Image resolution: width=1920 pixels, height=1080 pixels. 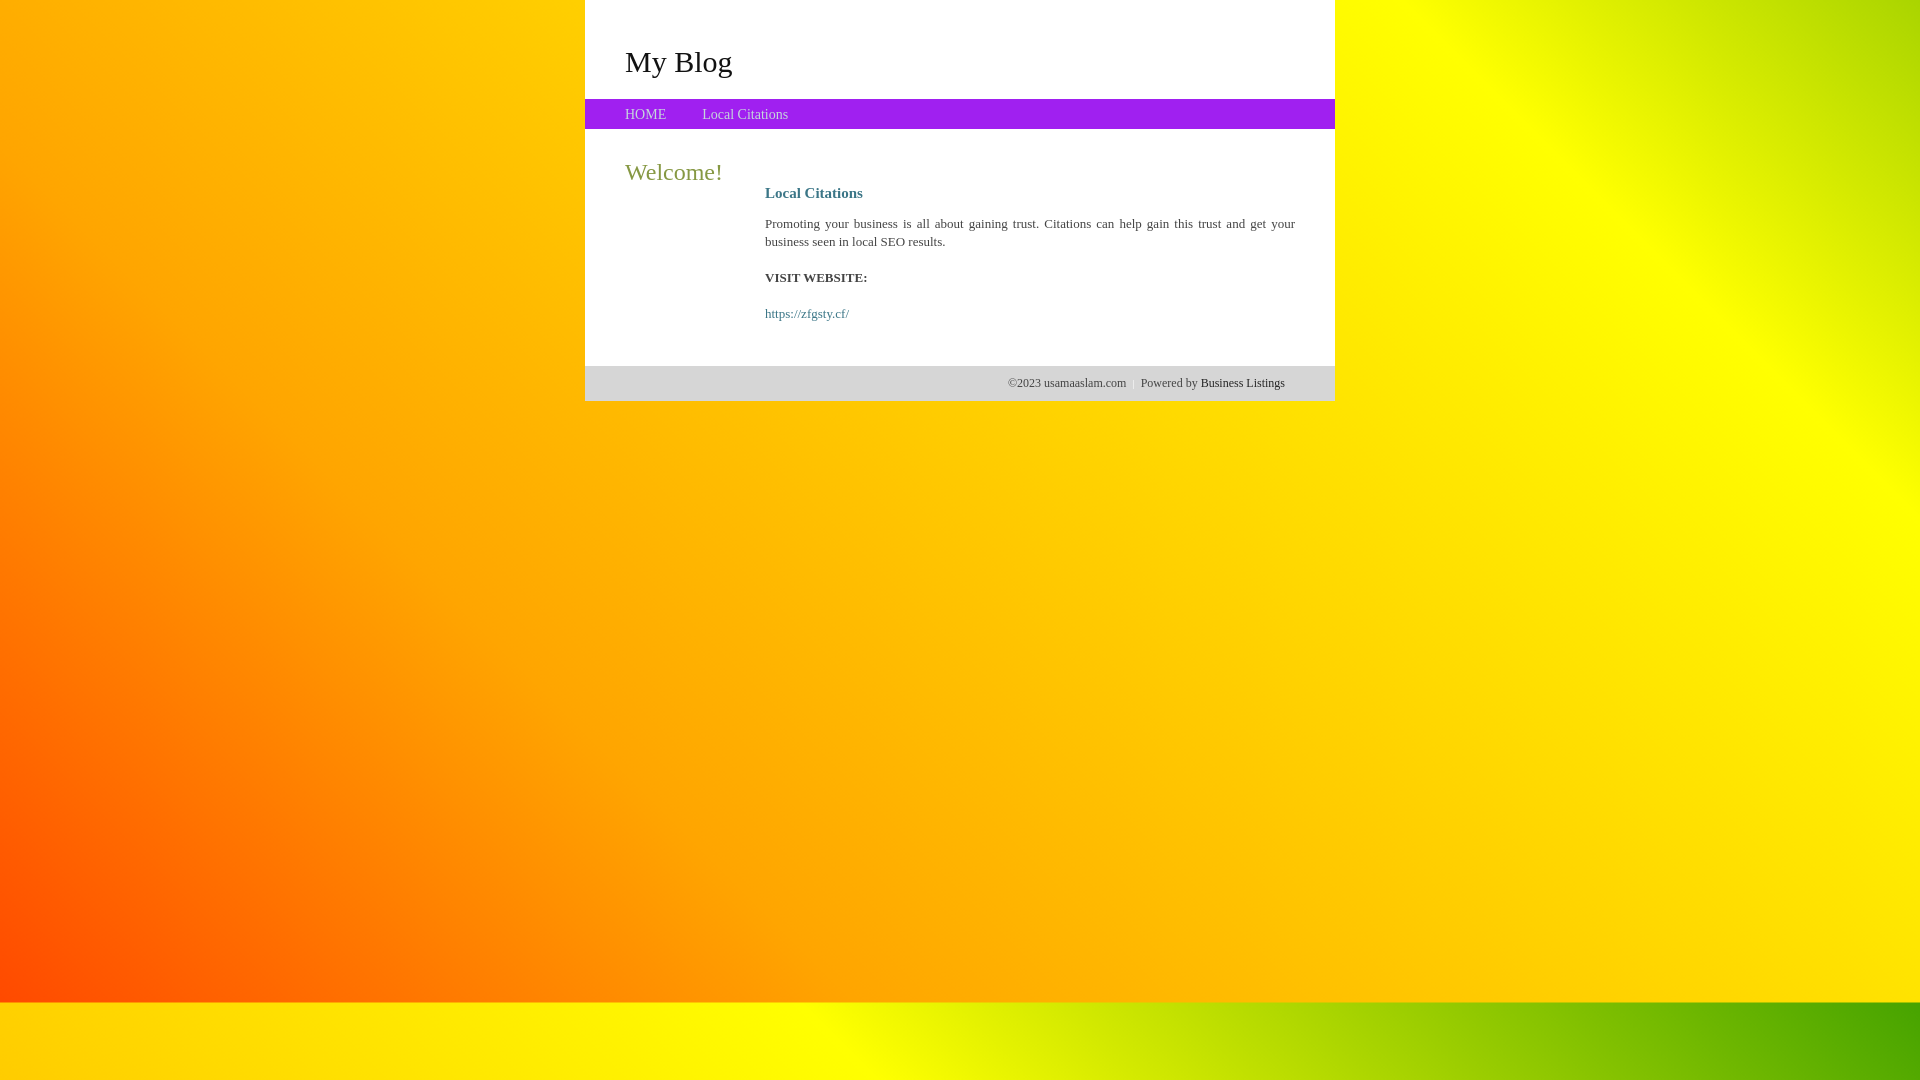 What do you see at coordinates (646, 114) in the screenshot?
I see `HOME` at bounding box center [646, 114].